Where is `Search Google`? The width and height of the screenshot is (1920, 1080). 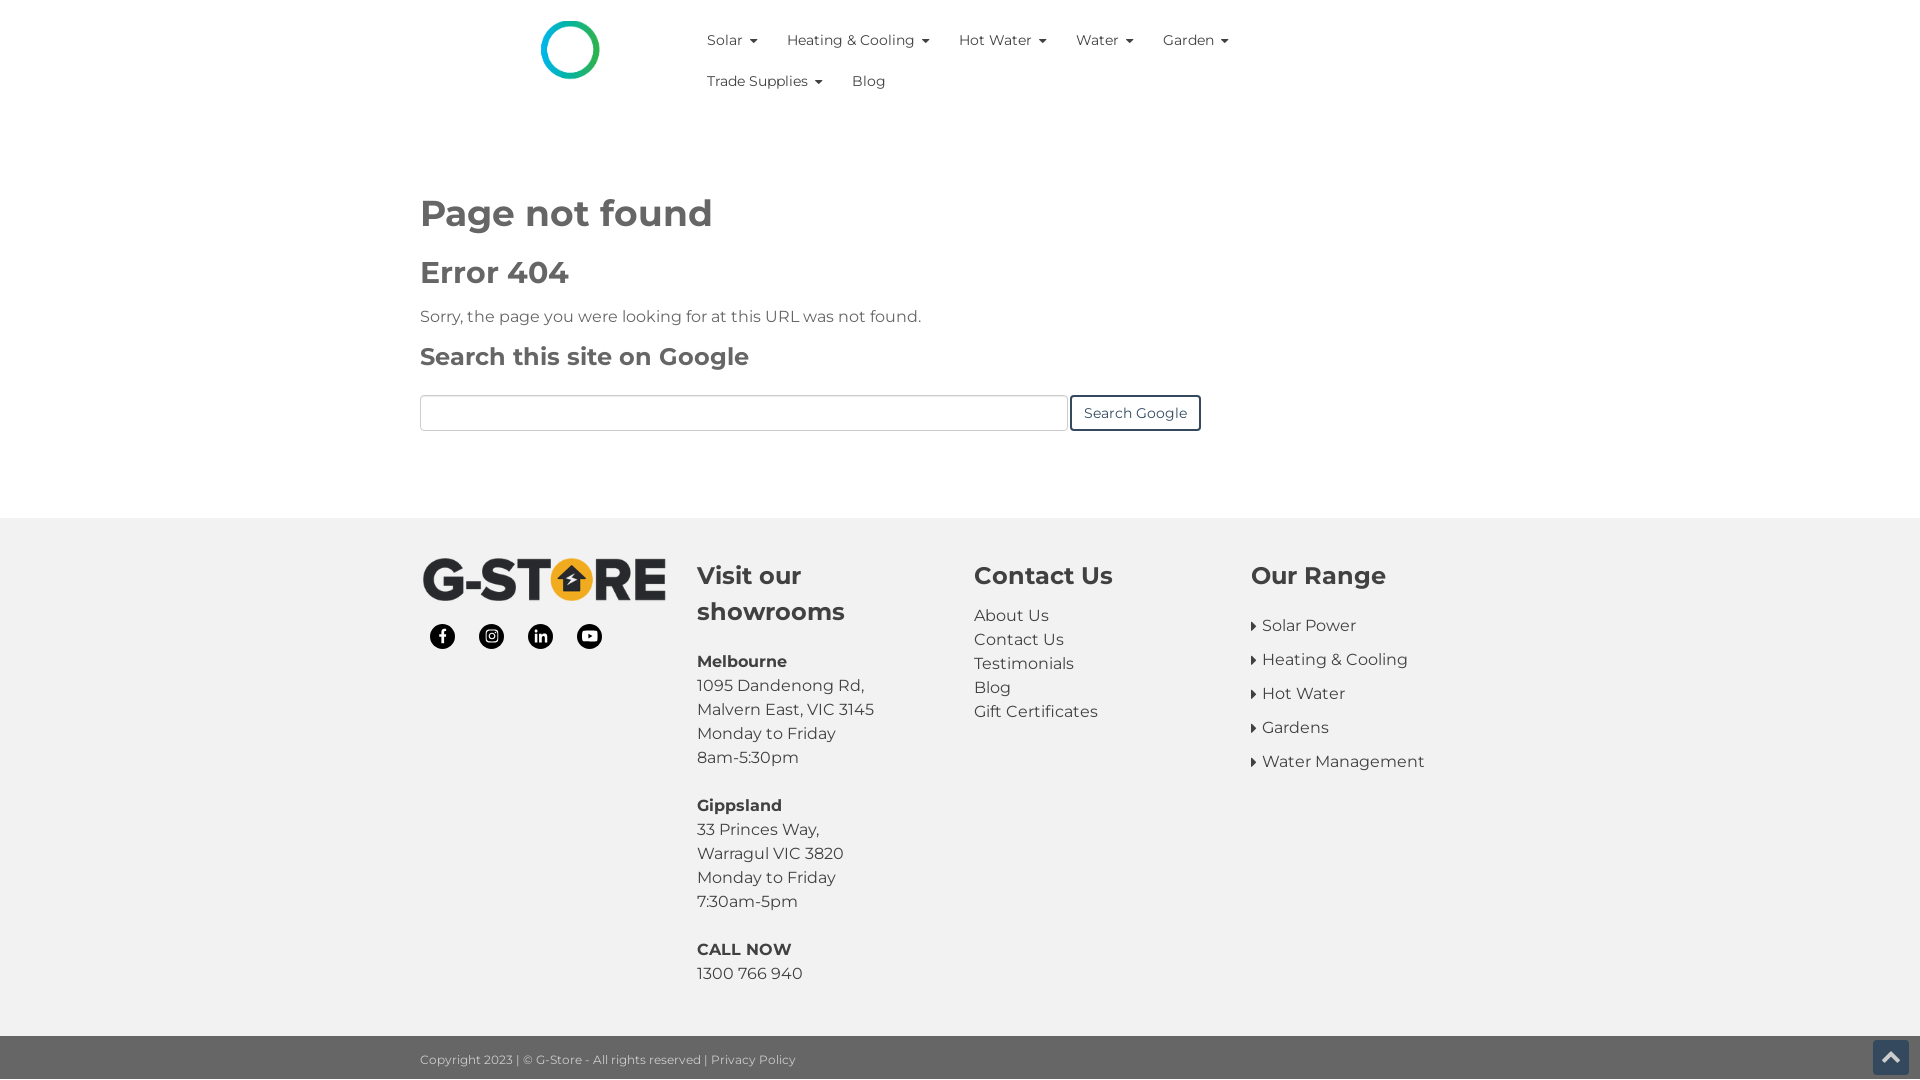 Search Google is located at coordinates (1136, 413).